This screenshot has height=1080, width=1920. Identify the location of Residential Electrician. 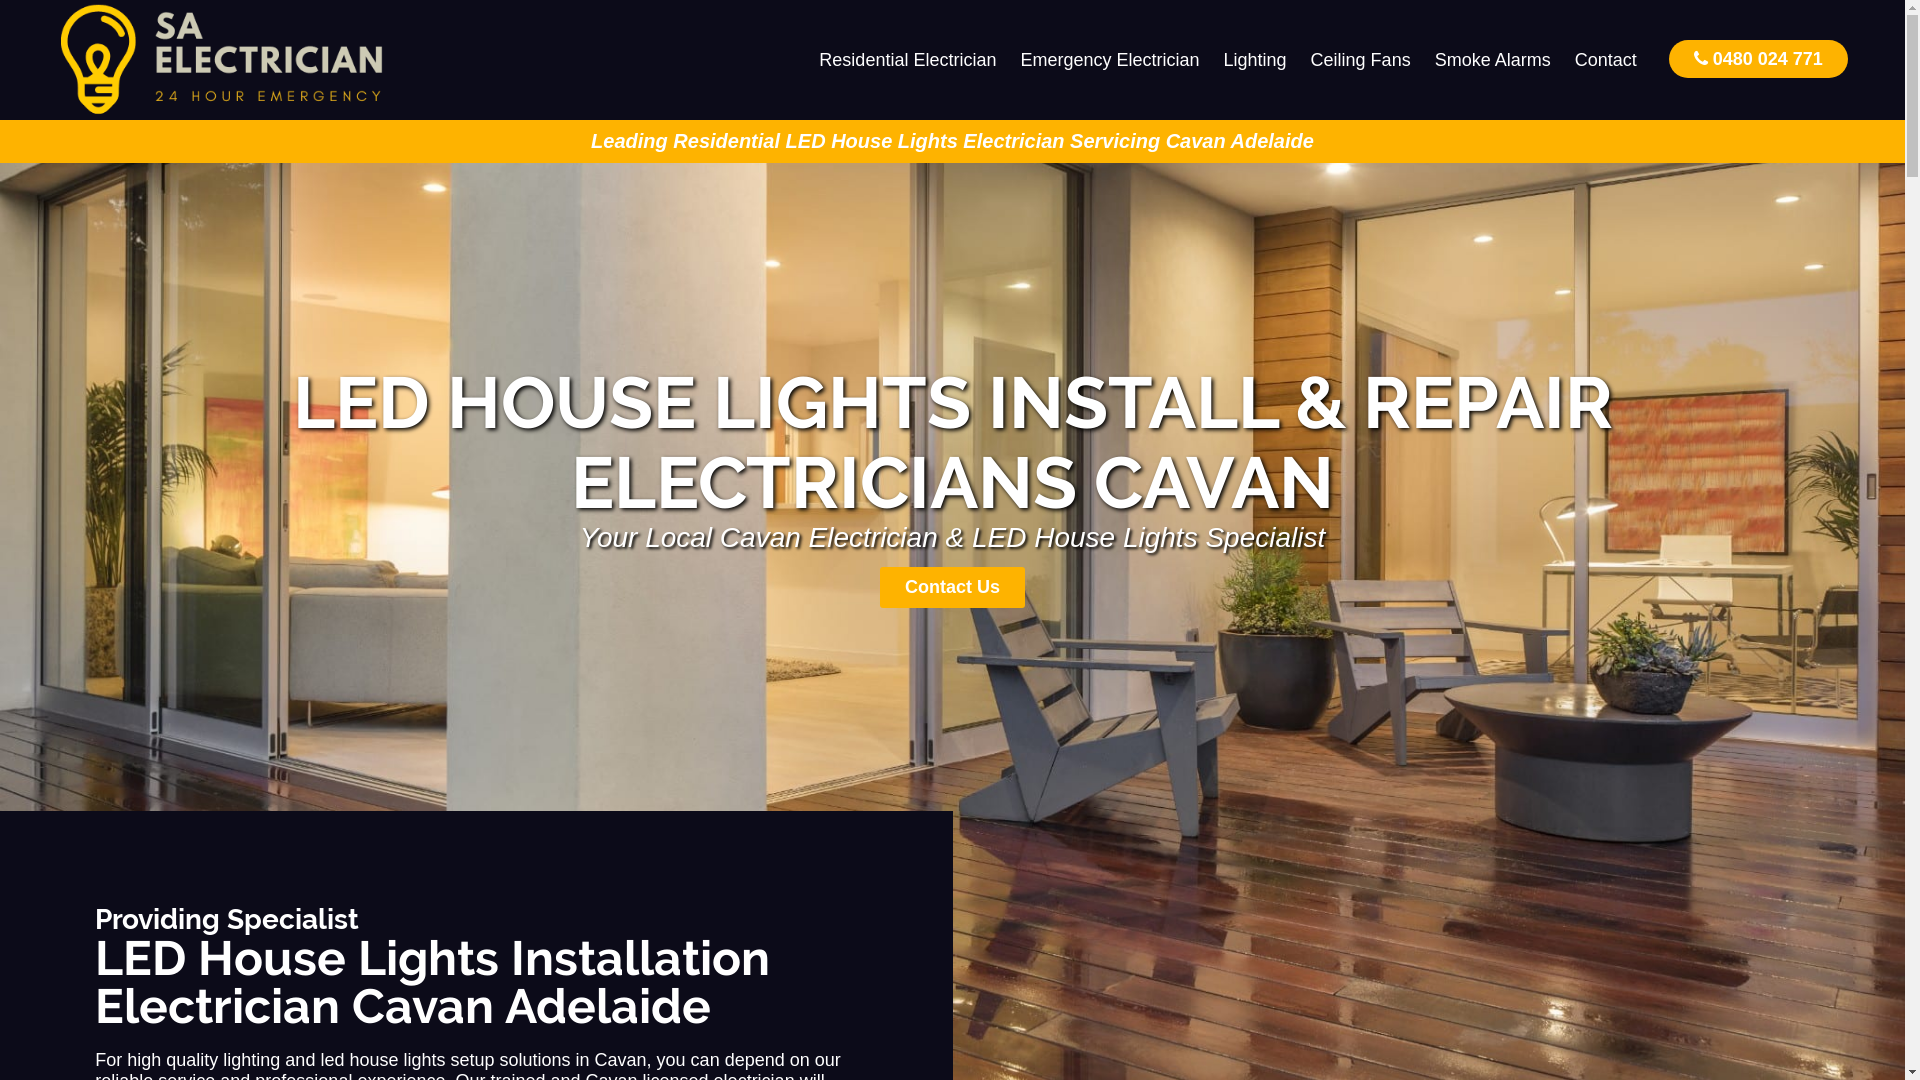
(908, 60).